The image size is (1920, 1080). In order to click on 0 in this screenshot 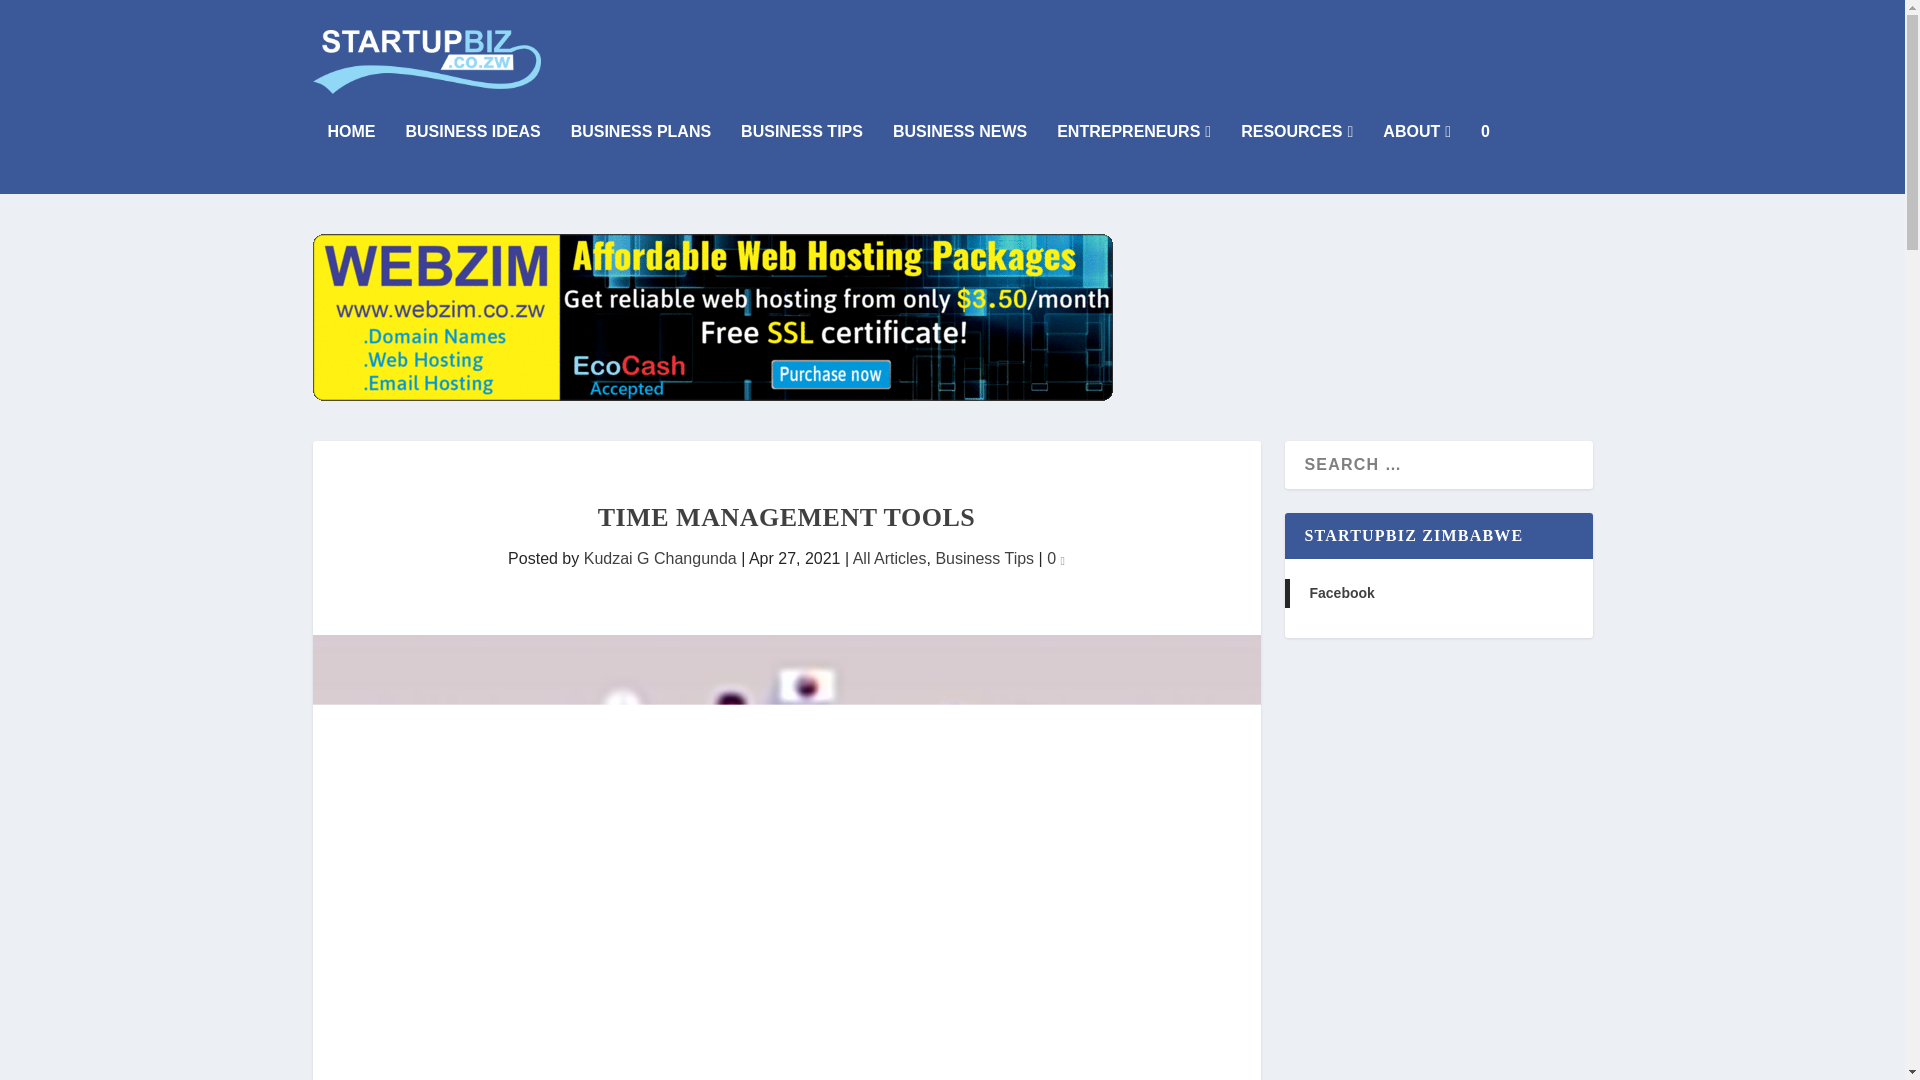, I will do `click(1056, 558)`.